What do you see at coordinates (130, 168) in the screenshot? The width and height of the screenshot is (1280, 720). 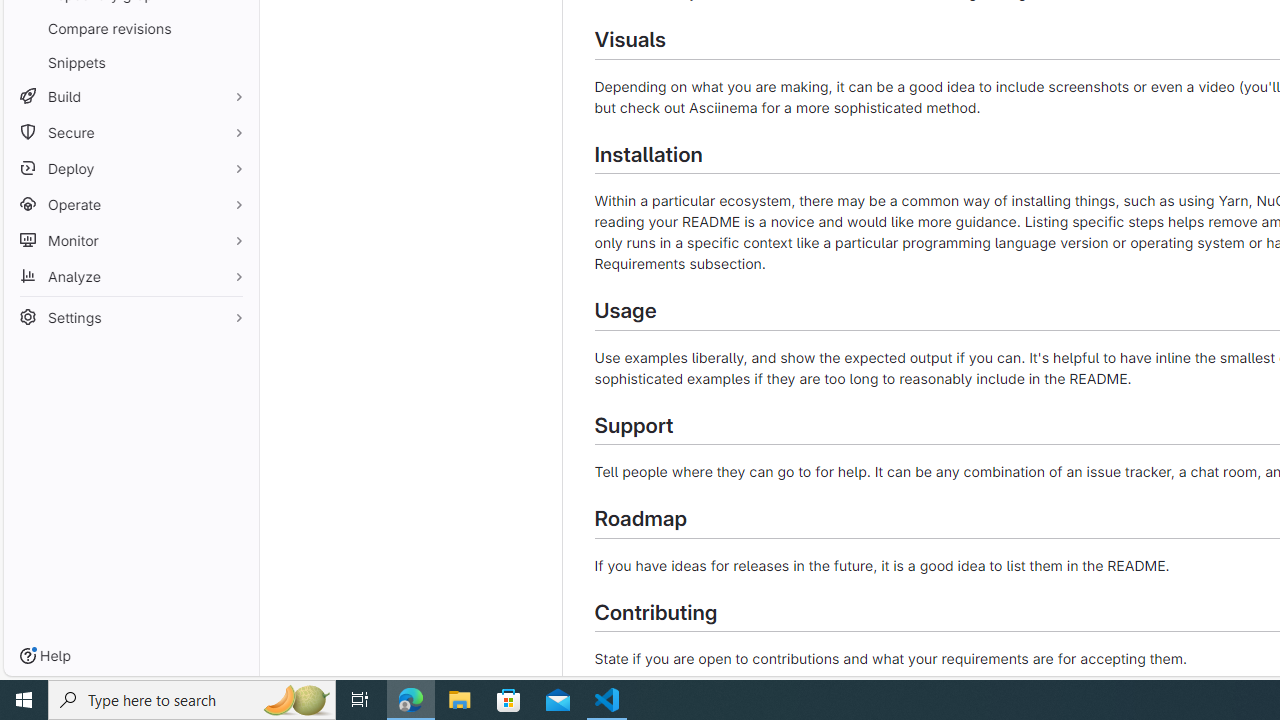 I see `Deploy` at bounding box center [130, 168].